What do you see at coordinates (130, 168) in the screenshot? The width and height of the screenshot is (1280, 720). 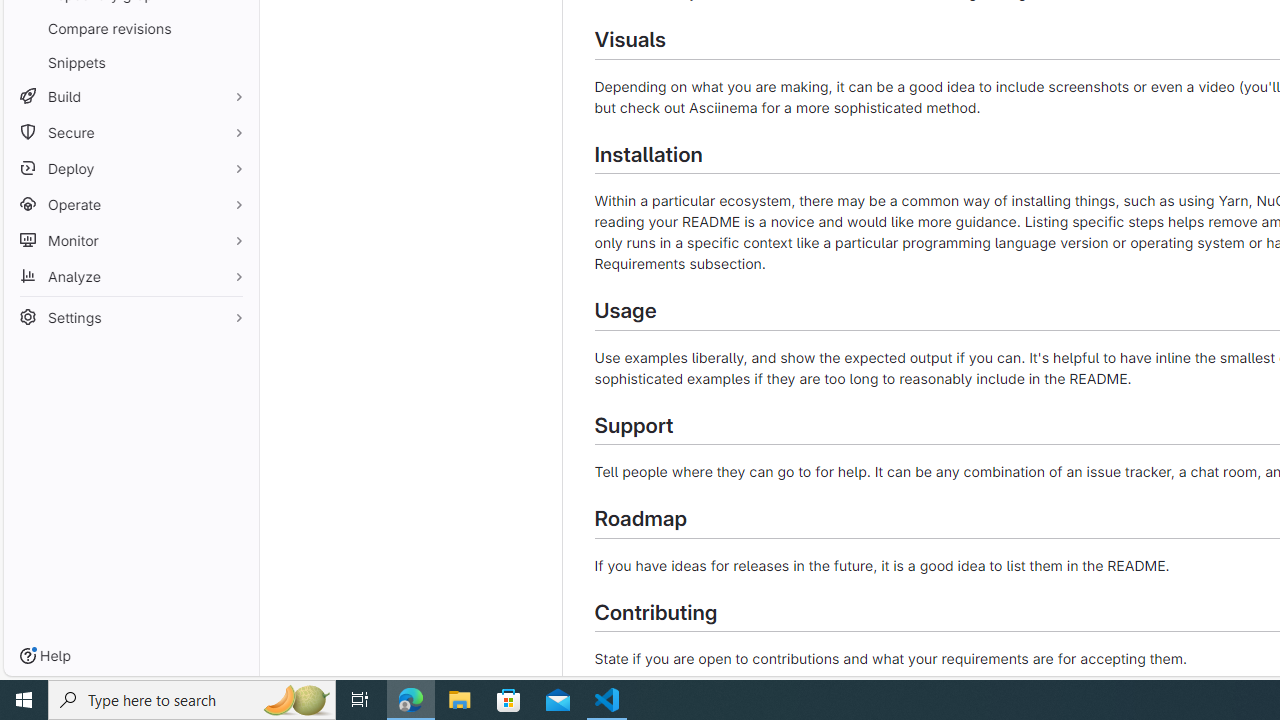 I see `Deploy` at bounding box center [130, 168].